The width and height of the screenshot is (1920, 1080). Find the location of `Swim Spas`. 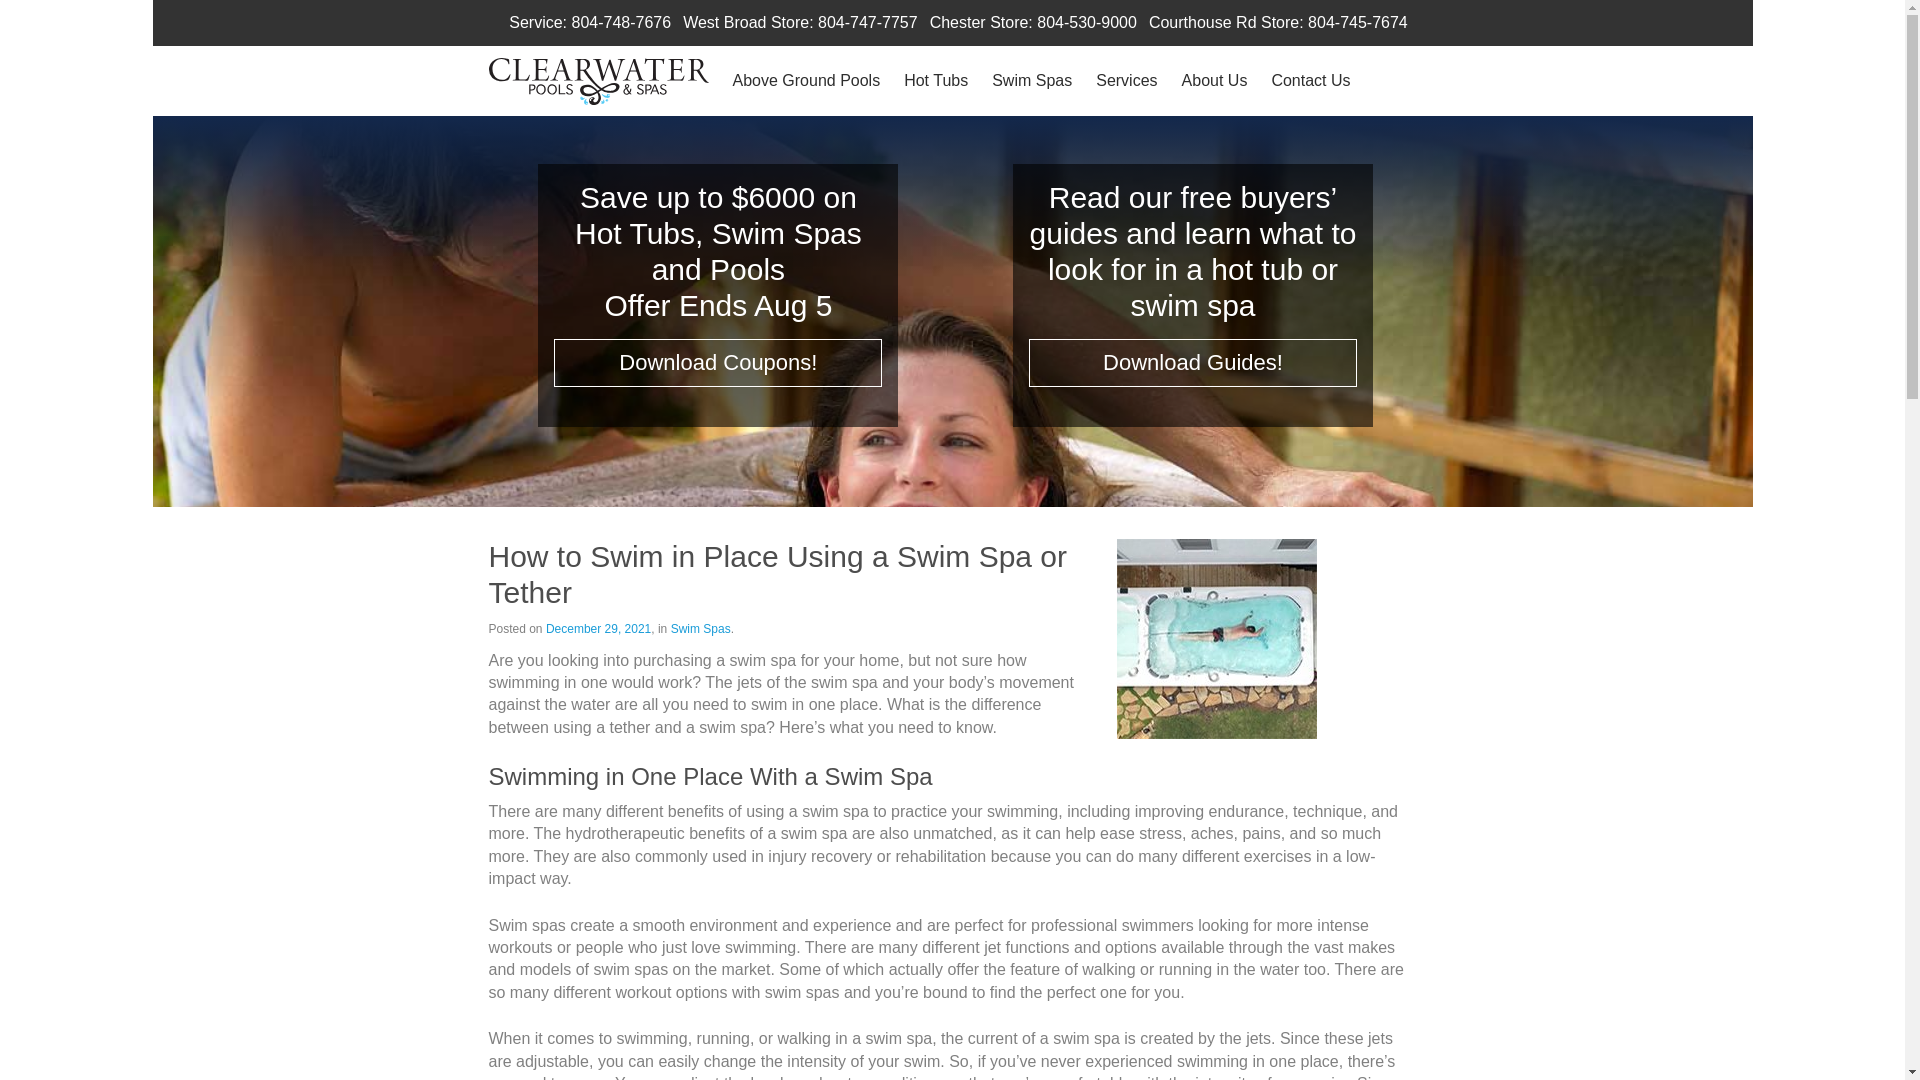

Swim Spas is located at coordinates (1032, 80).